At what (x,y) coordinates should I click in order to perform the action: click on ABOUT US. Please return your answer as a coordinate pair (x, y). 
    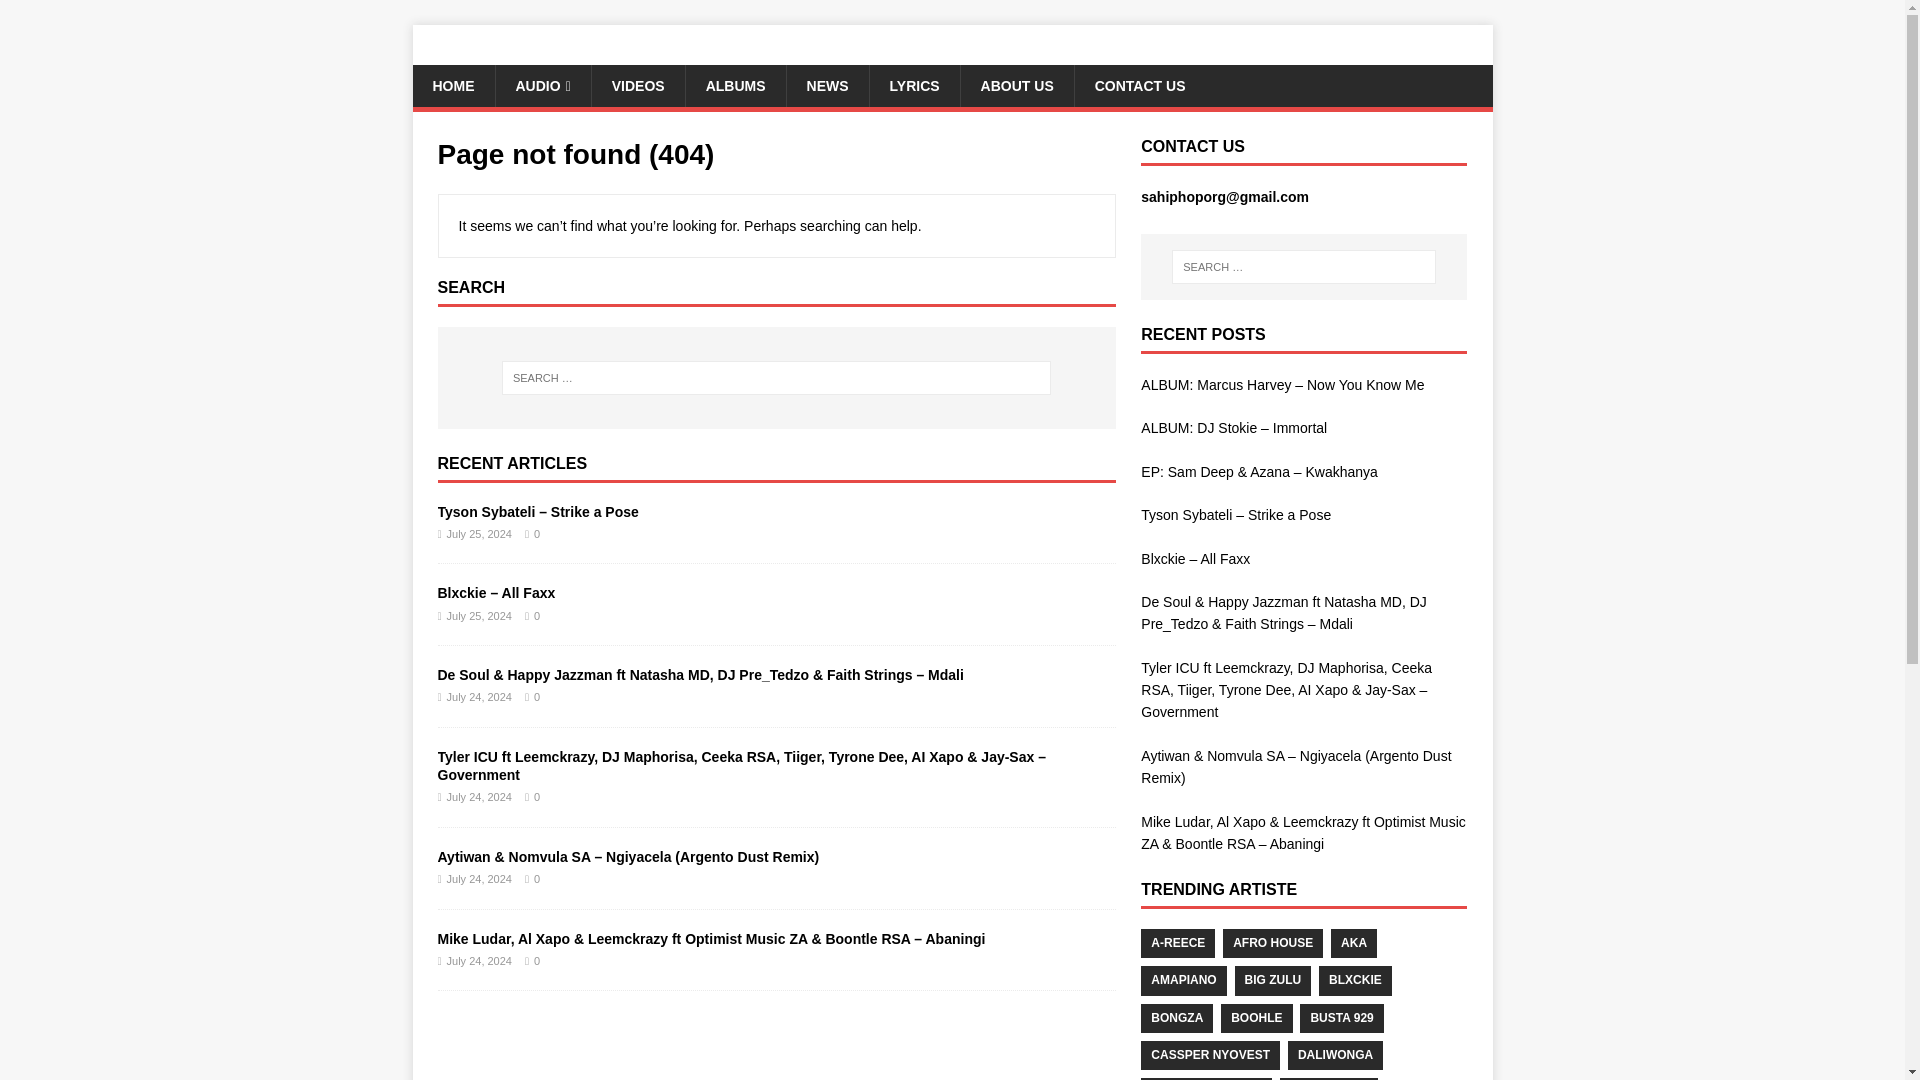
    Looking at the image, I should click on (1016, 85).